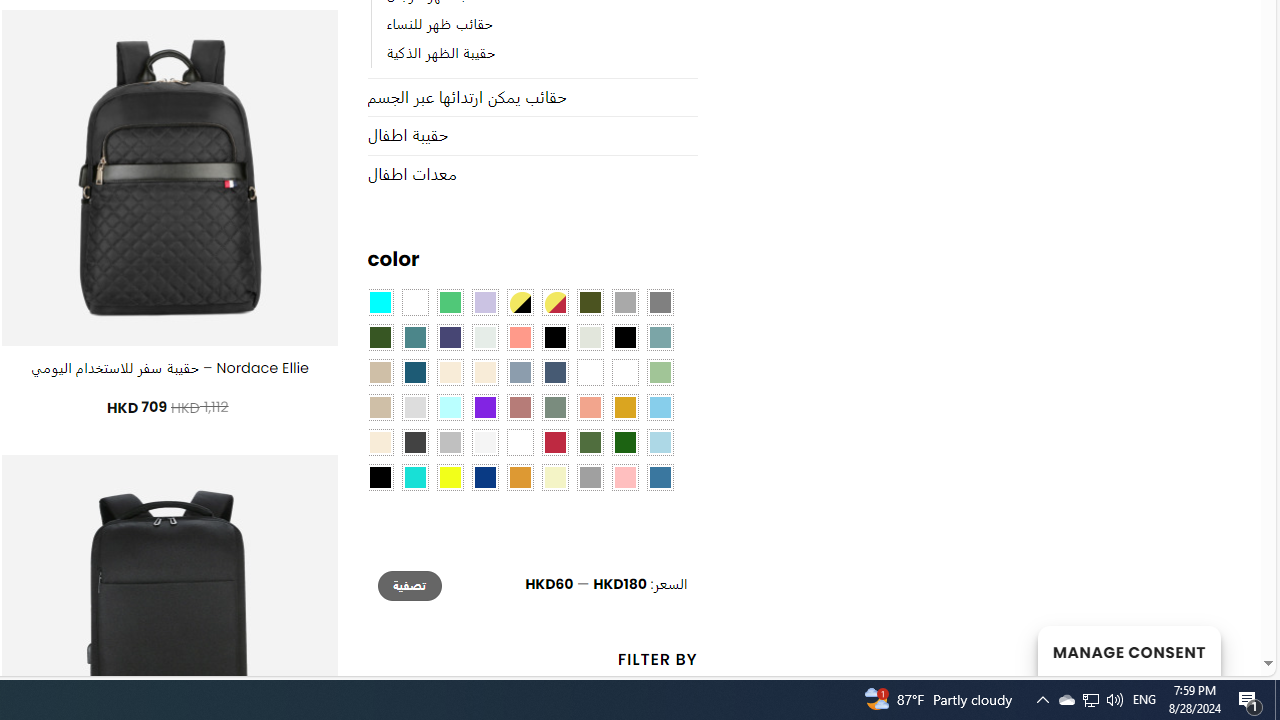 The width and height of the screenshot is (1280, 720). I want to click on Brownie, so click(380, 372).